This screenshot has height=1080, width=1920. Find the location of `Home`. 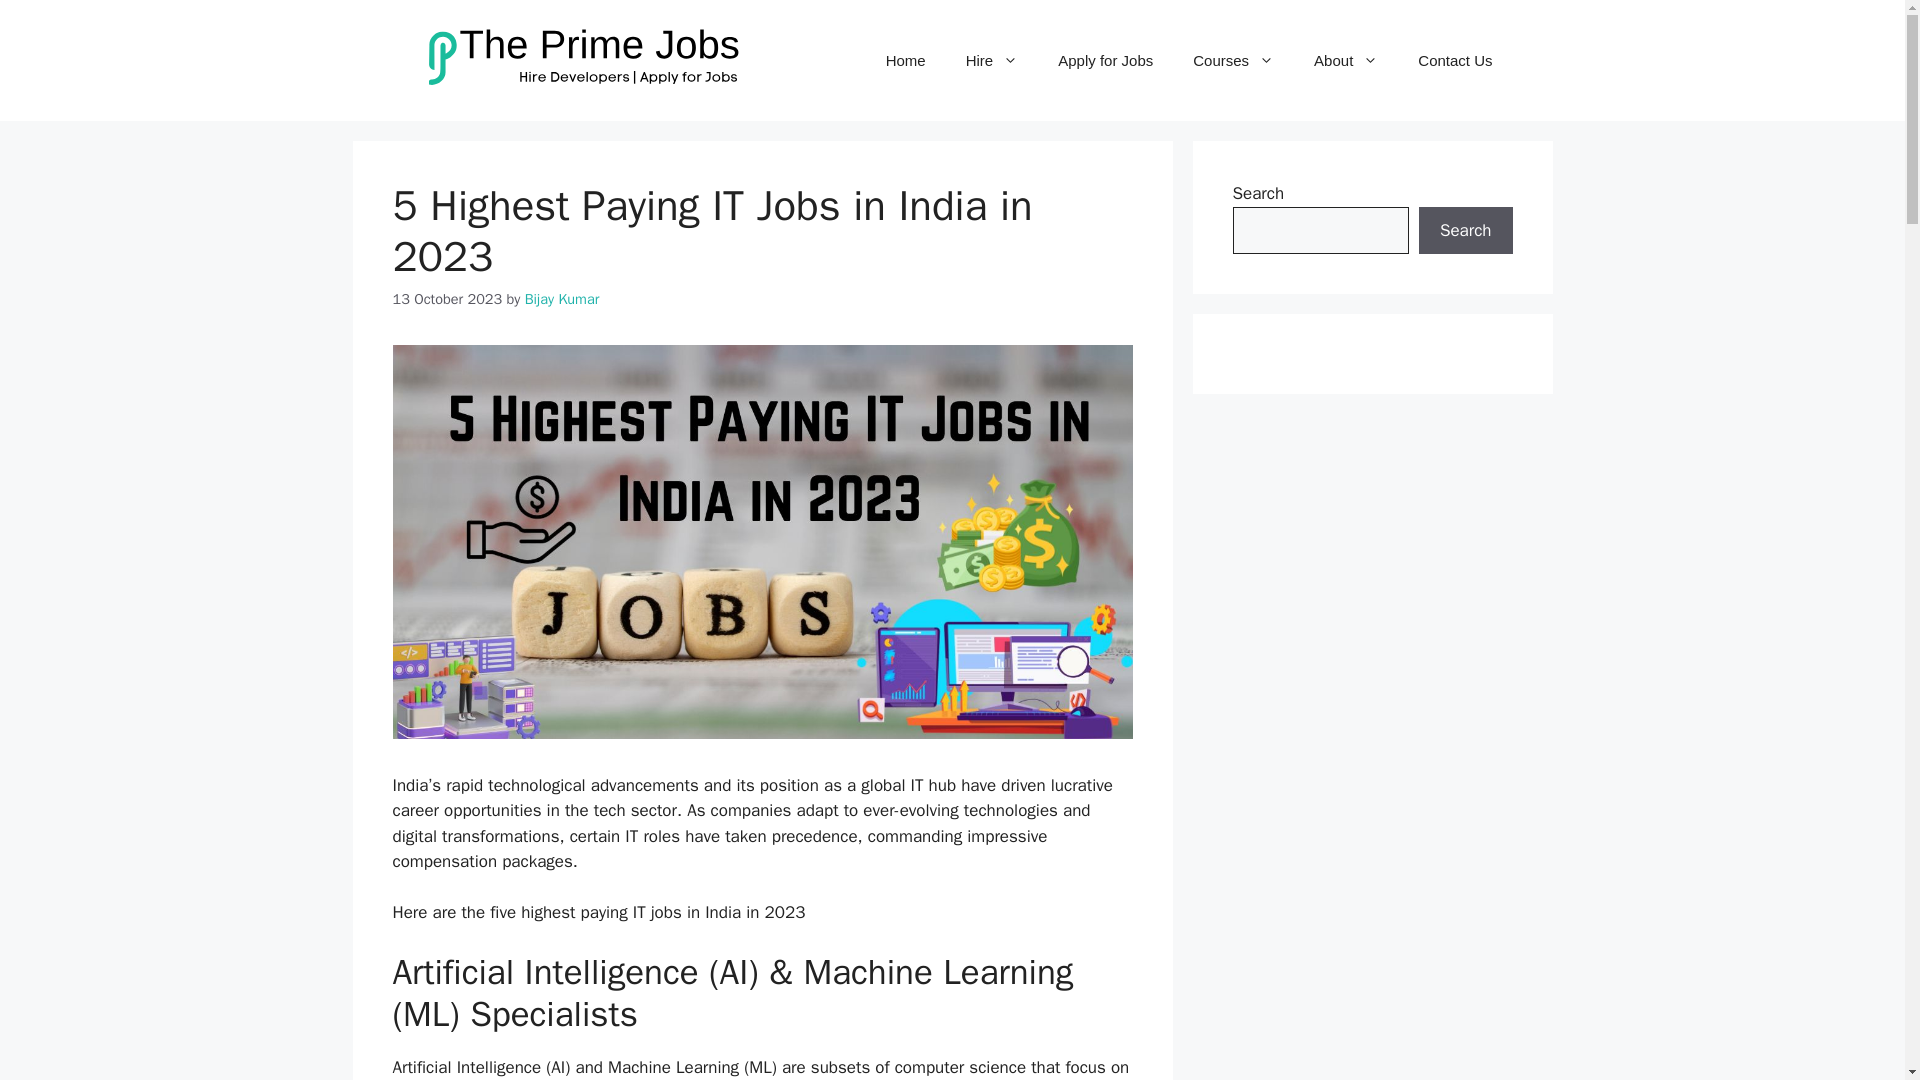

Home is located at coordinates (906, 60).